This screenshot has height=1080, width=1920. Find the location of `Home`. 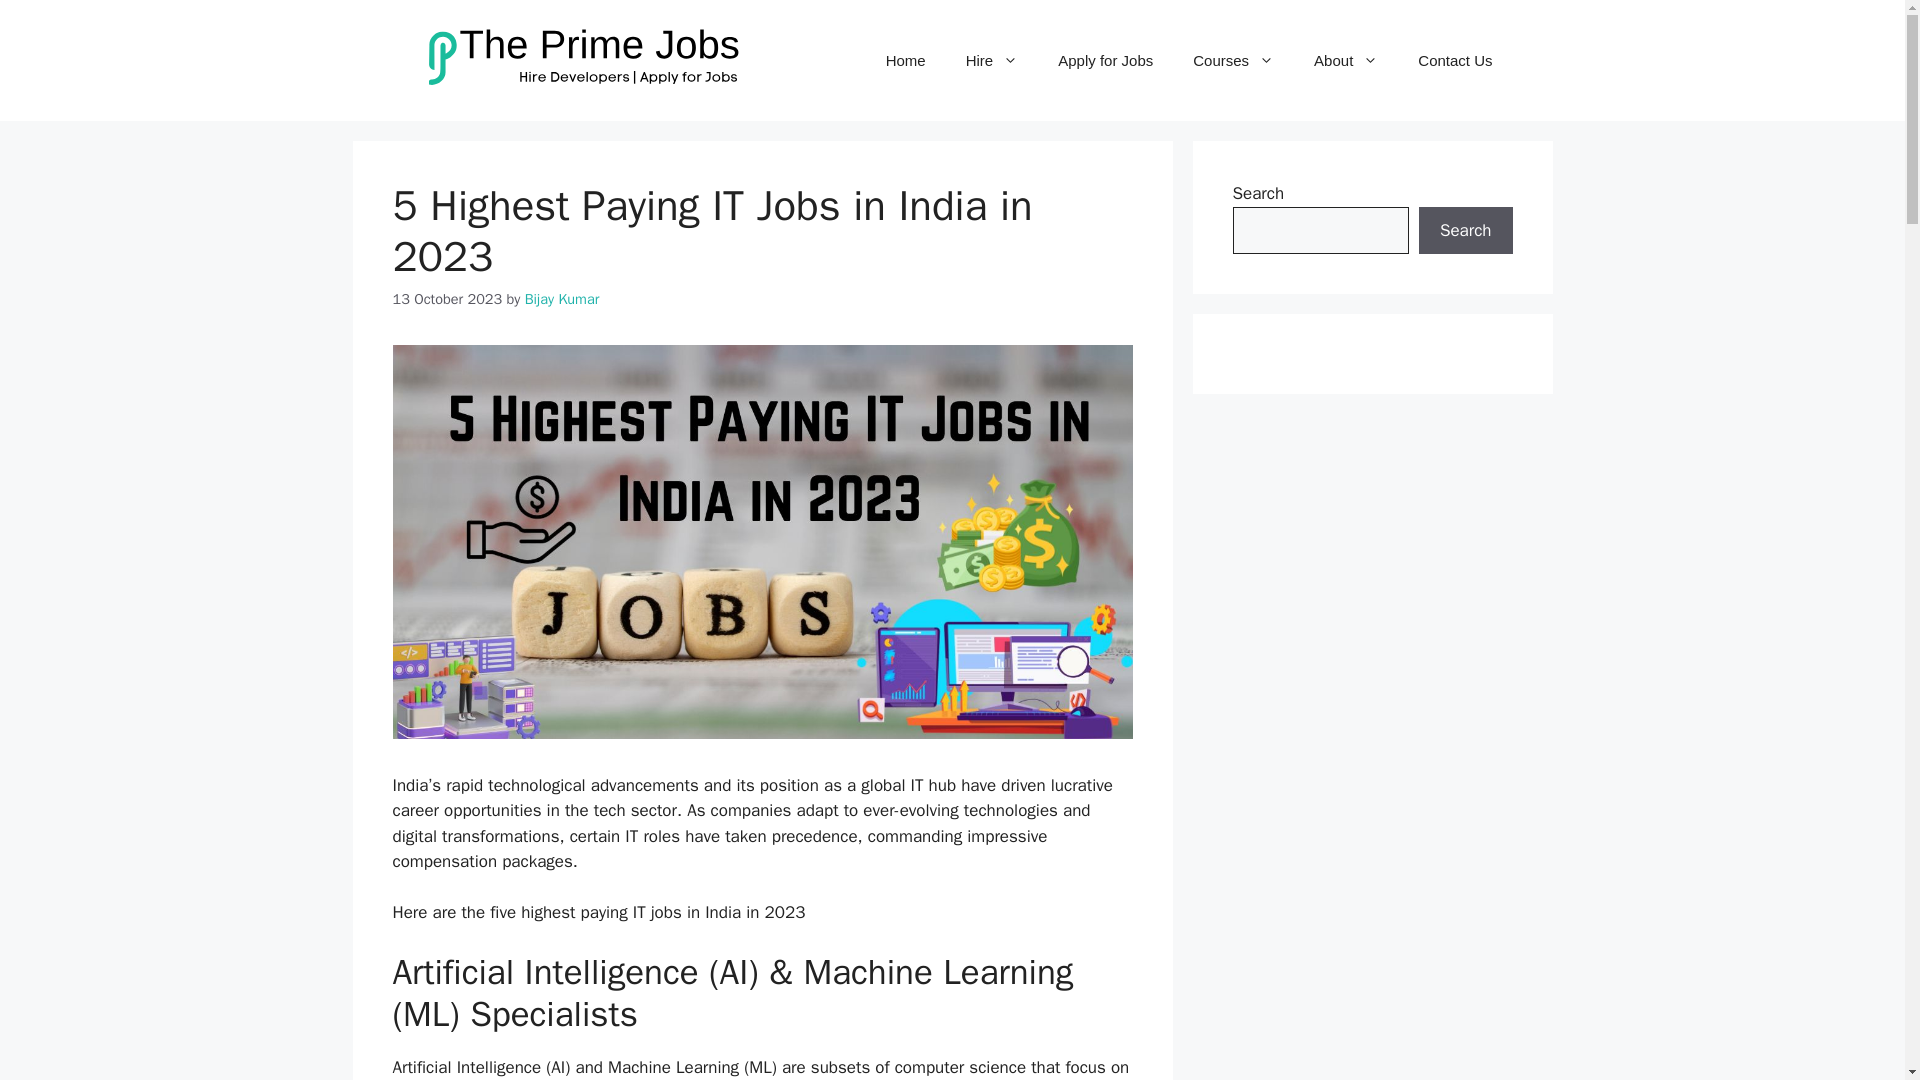

Home is located at coordinates (906, 60).